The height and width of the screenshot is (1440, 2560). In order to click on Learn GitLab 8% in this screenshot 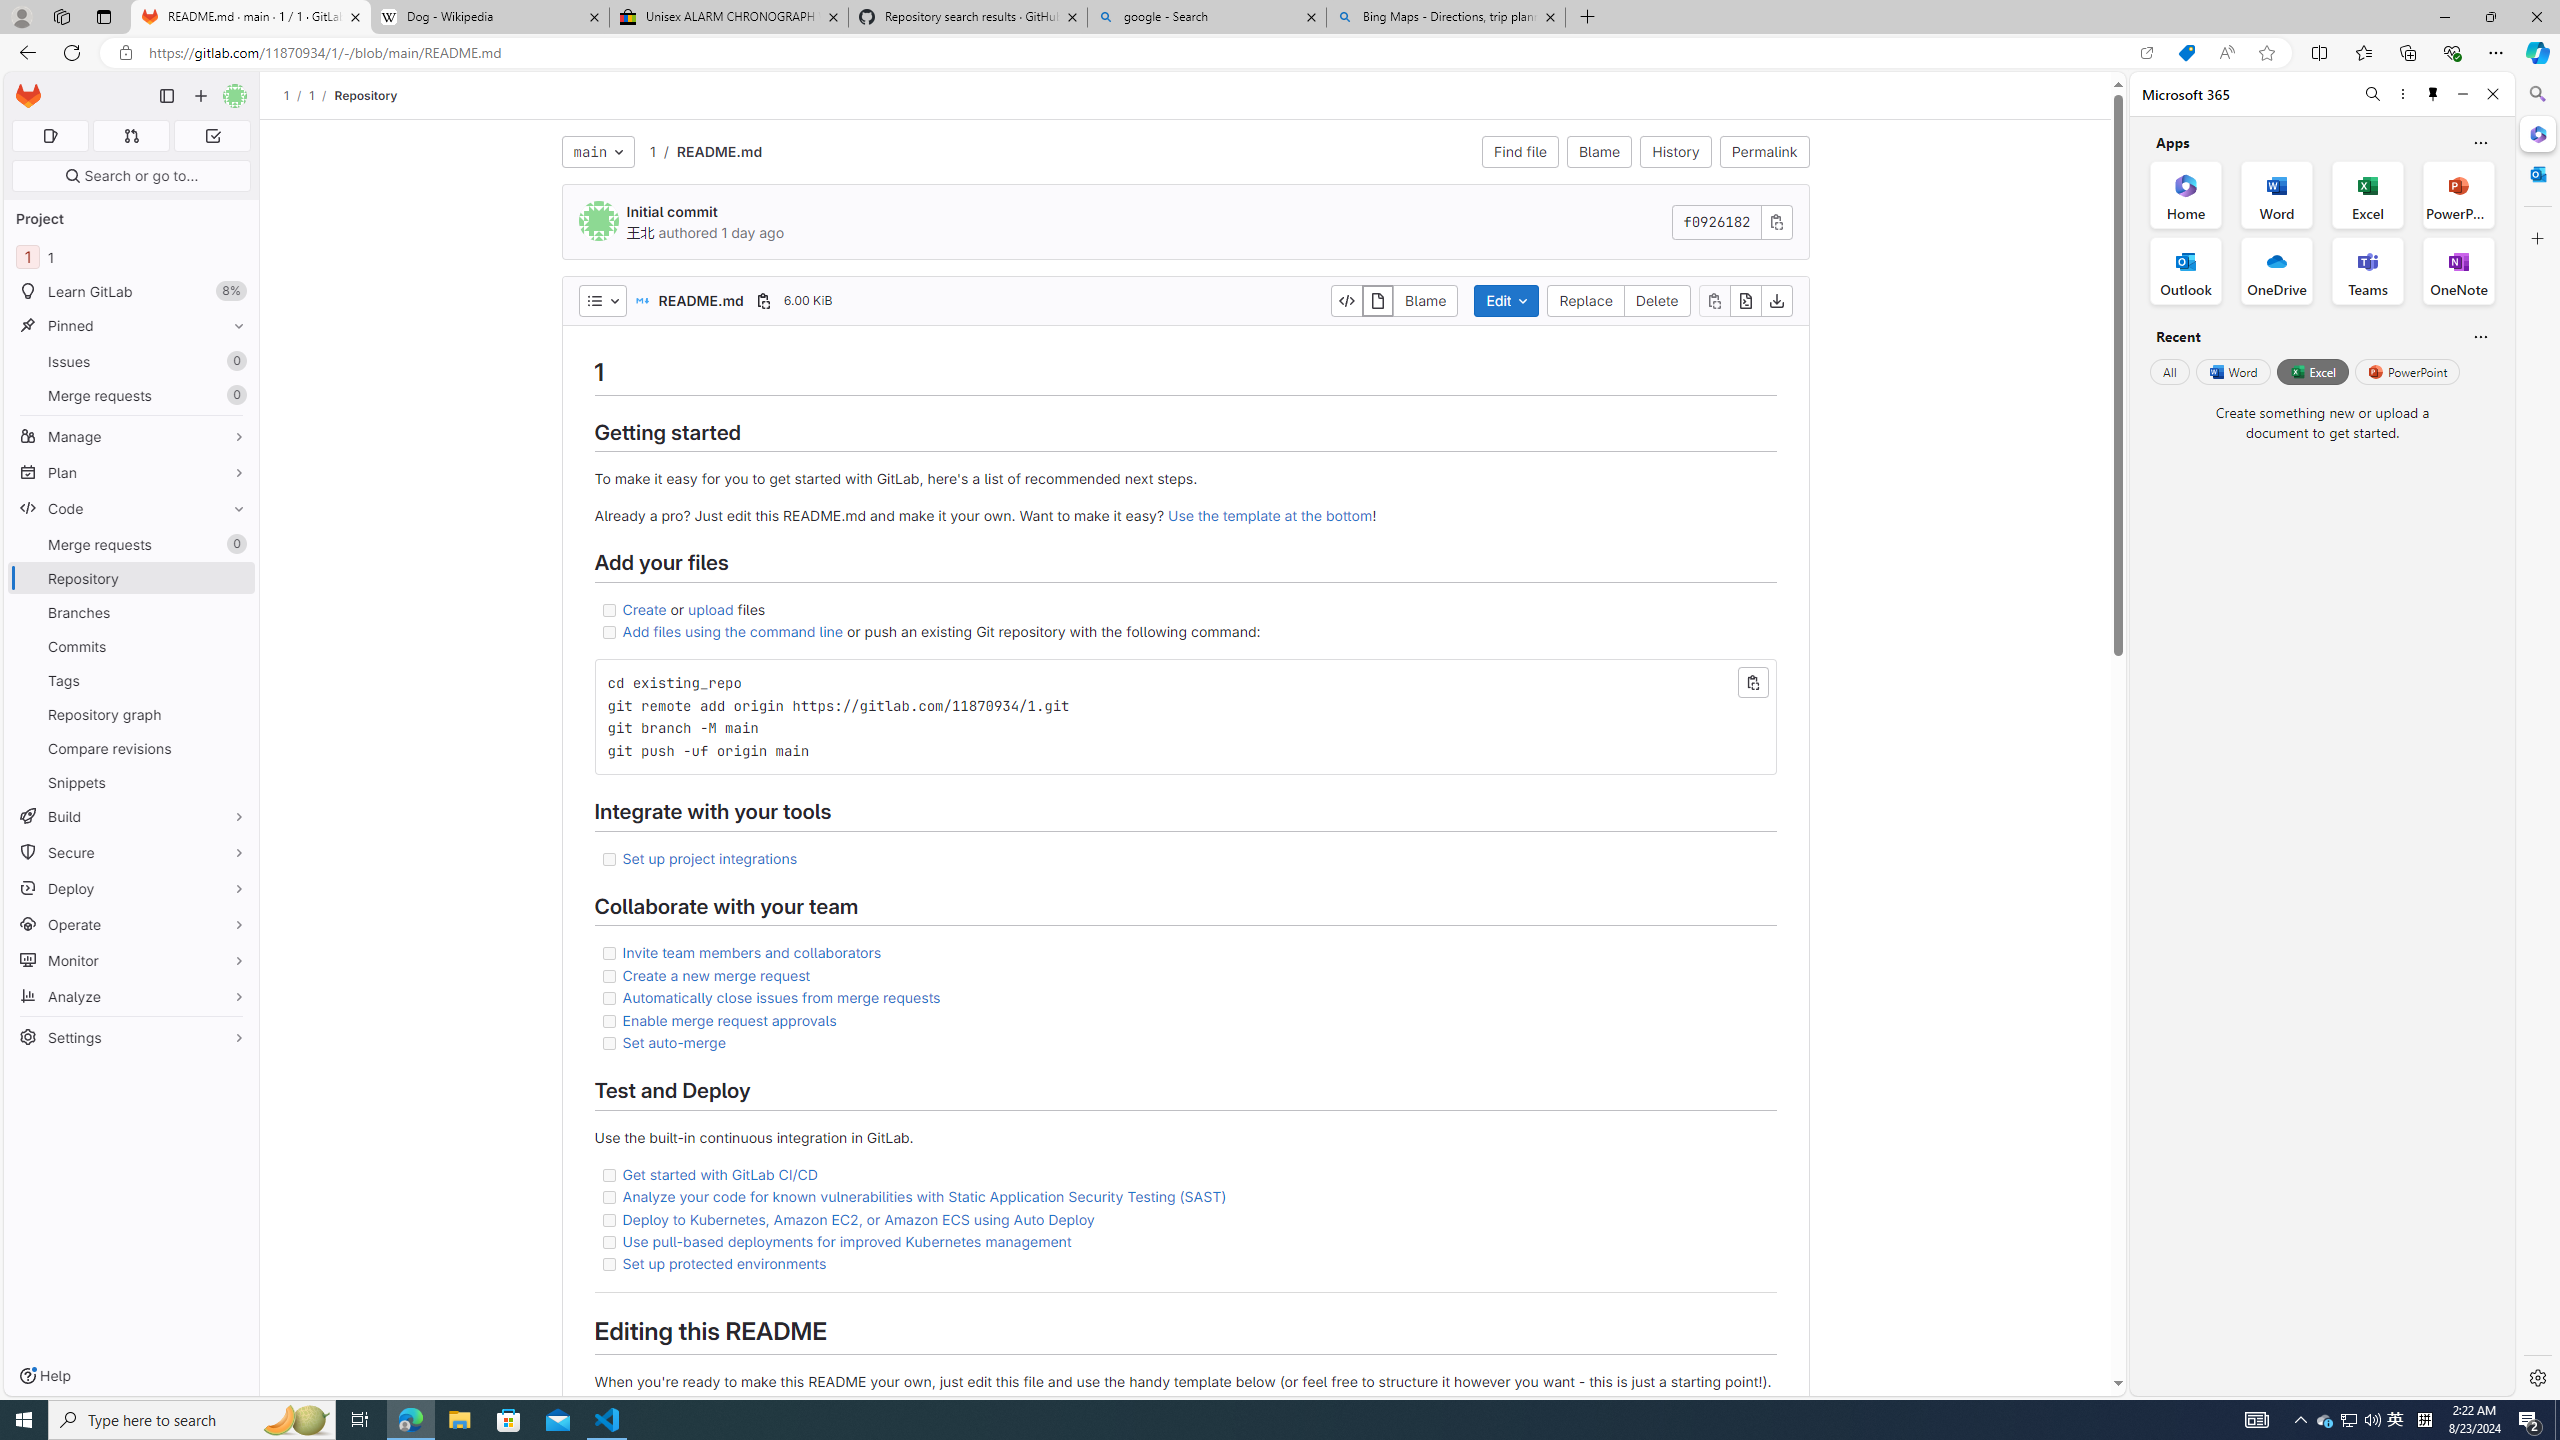, I will do `click(132, 292)`.